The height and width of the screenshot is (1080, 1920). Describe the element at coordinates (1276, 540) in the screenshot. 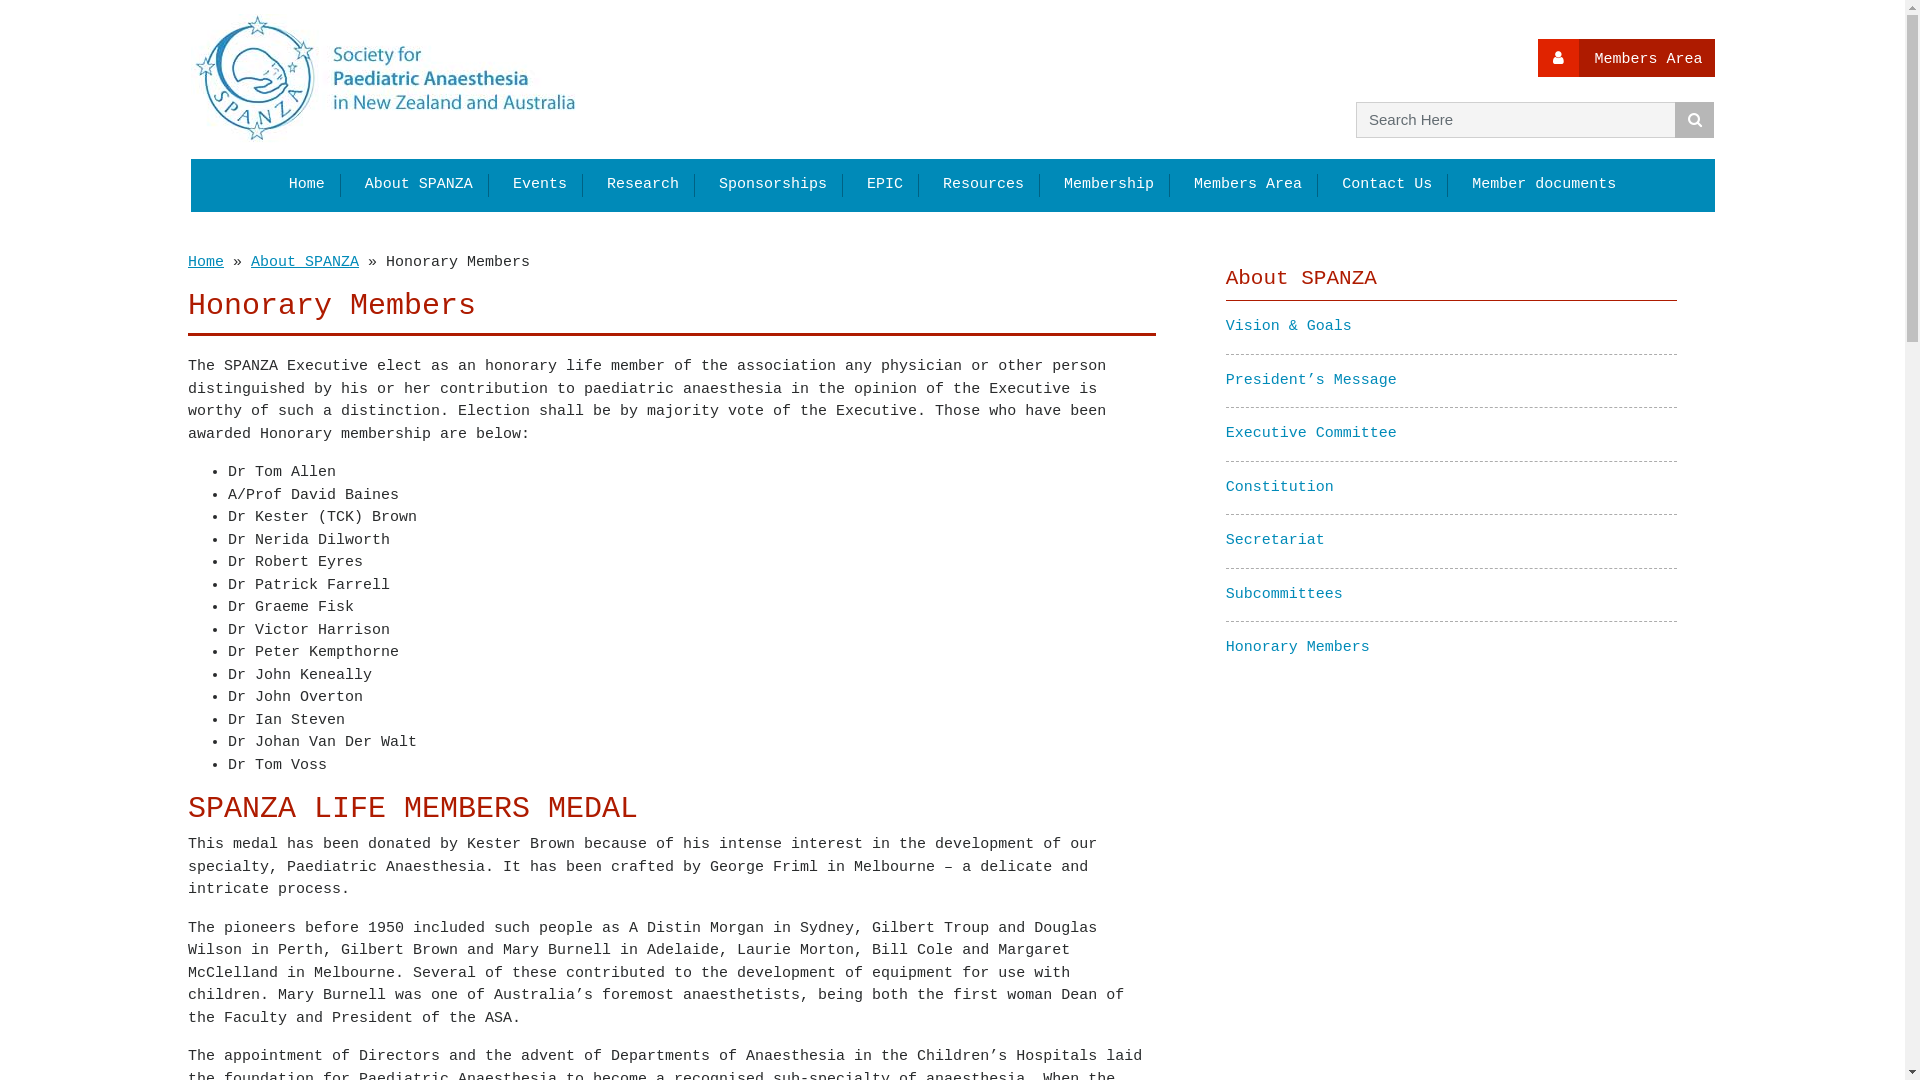

I see `Secretariat` at that location.